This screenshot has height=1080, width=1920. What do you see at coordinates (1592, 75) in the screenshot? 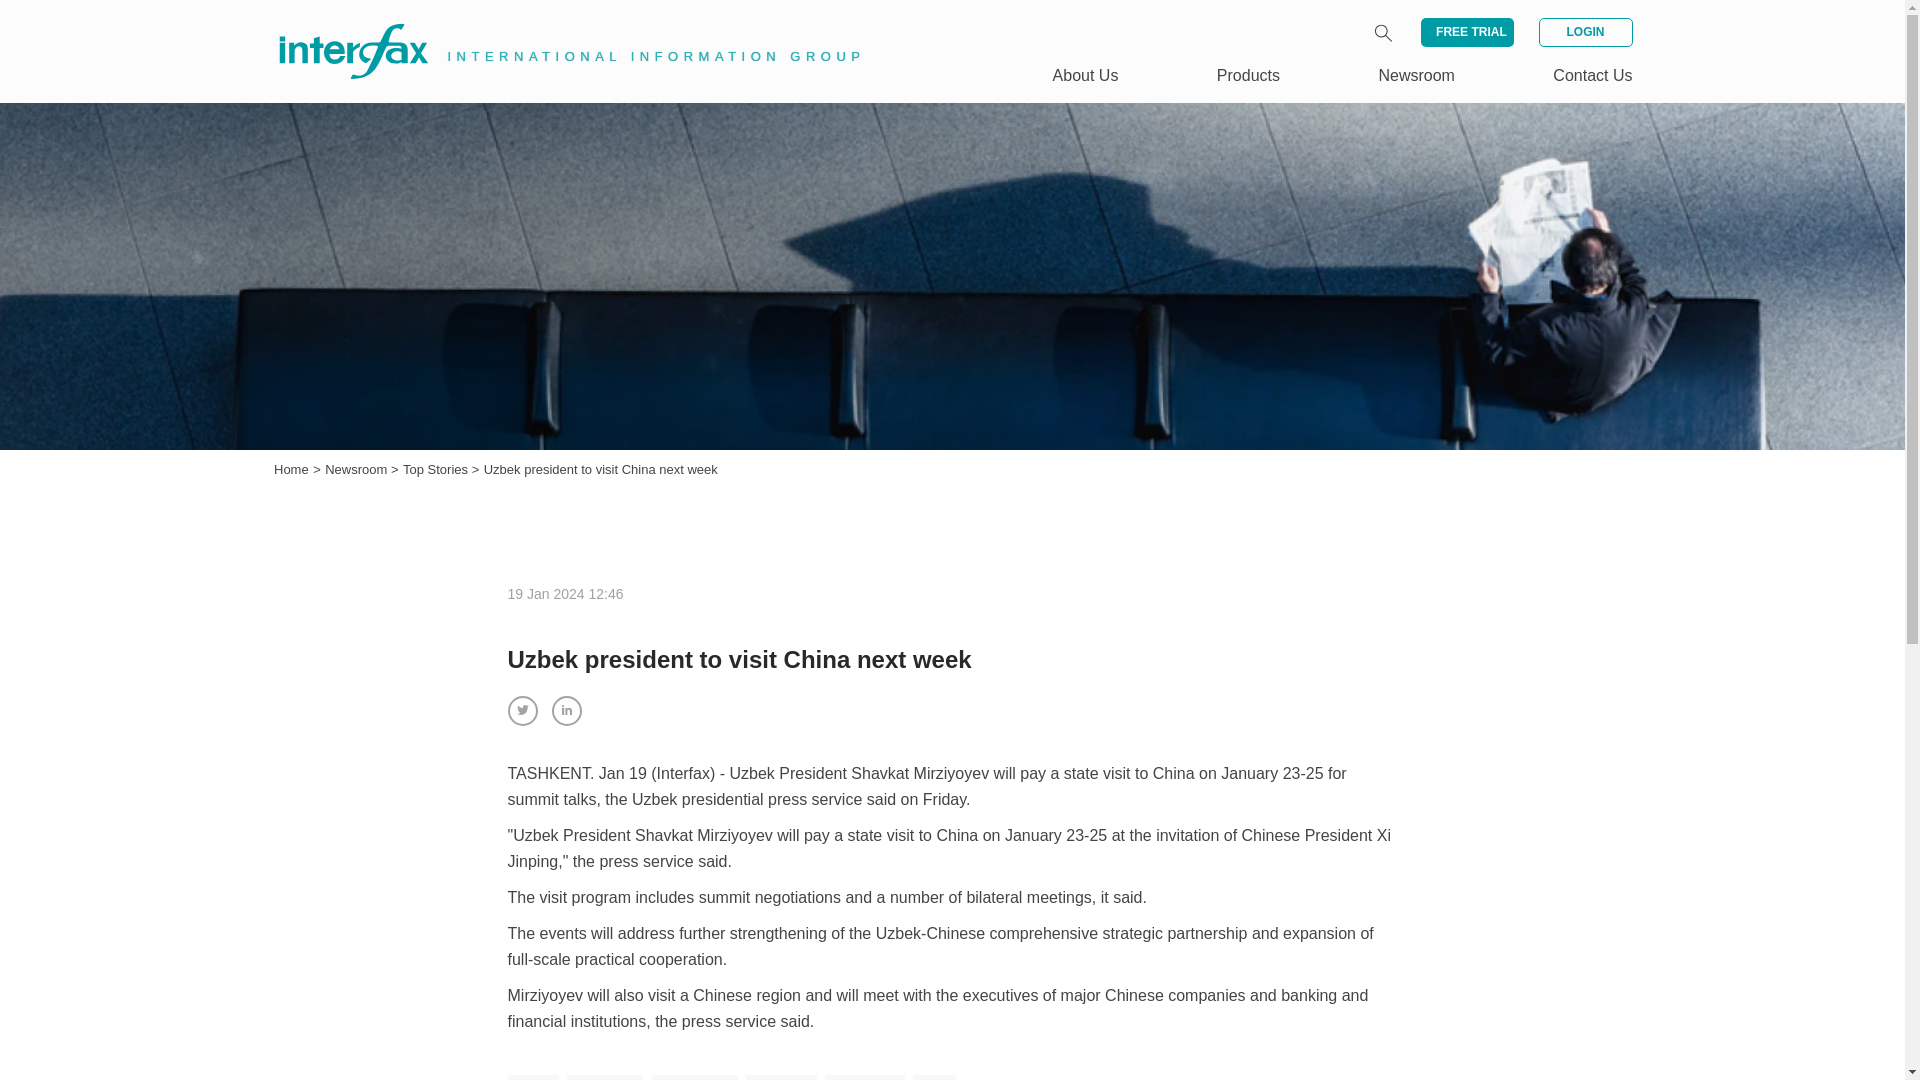
I see `Contact Us` at bounding box center [1592, 75].